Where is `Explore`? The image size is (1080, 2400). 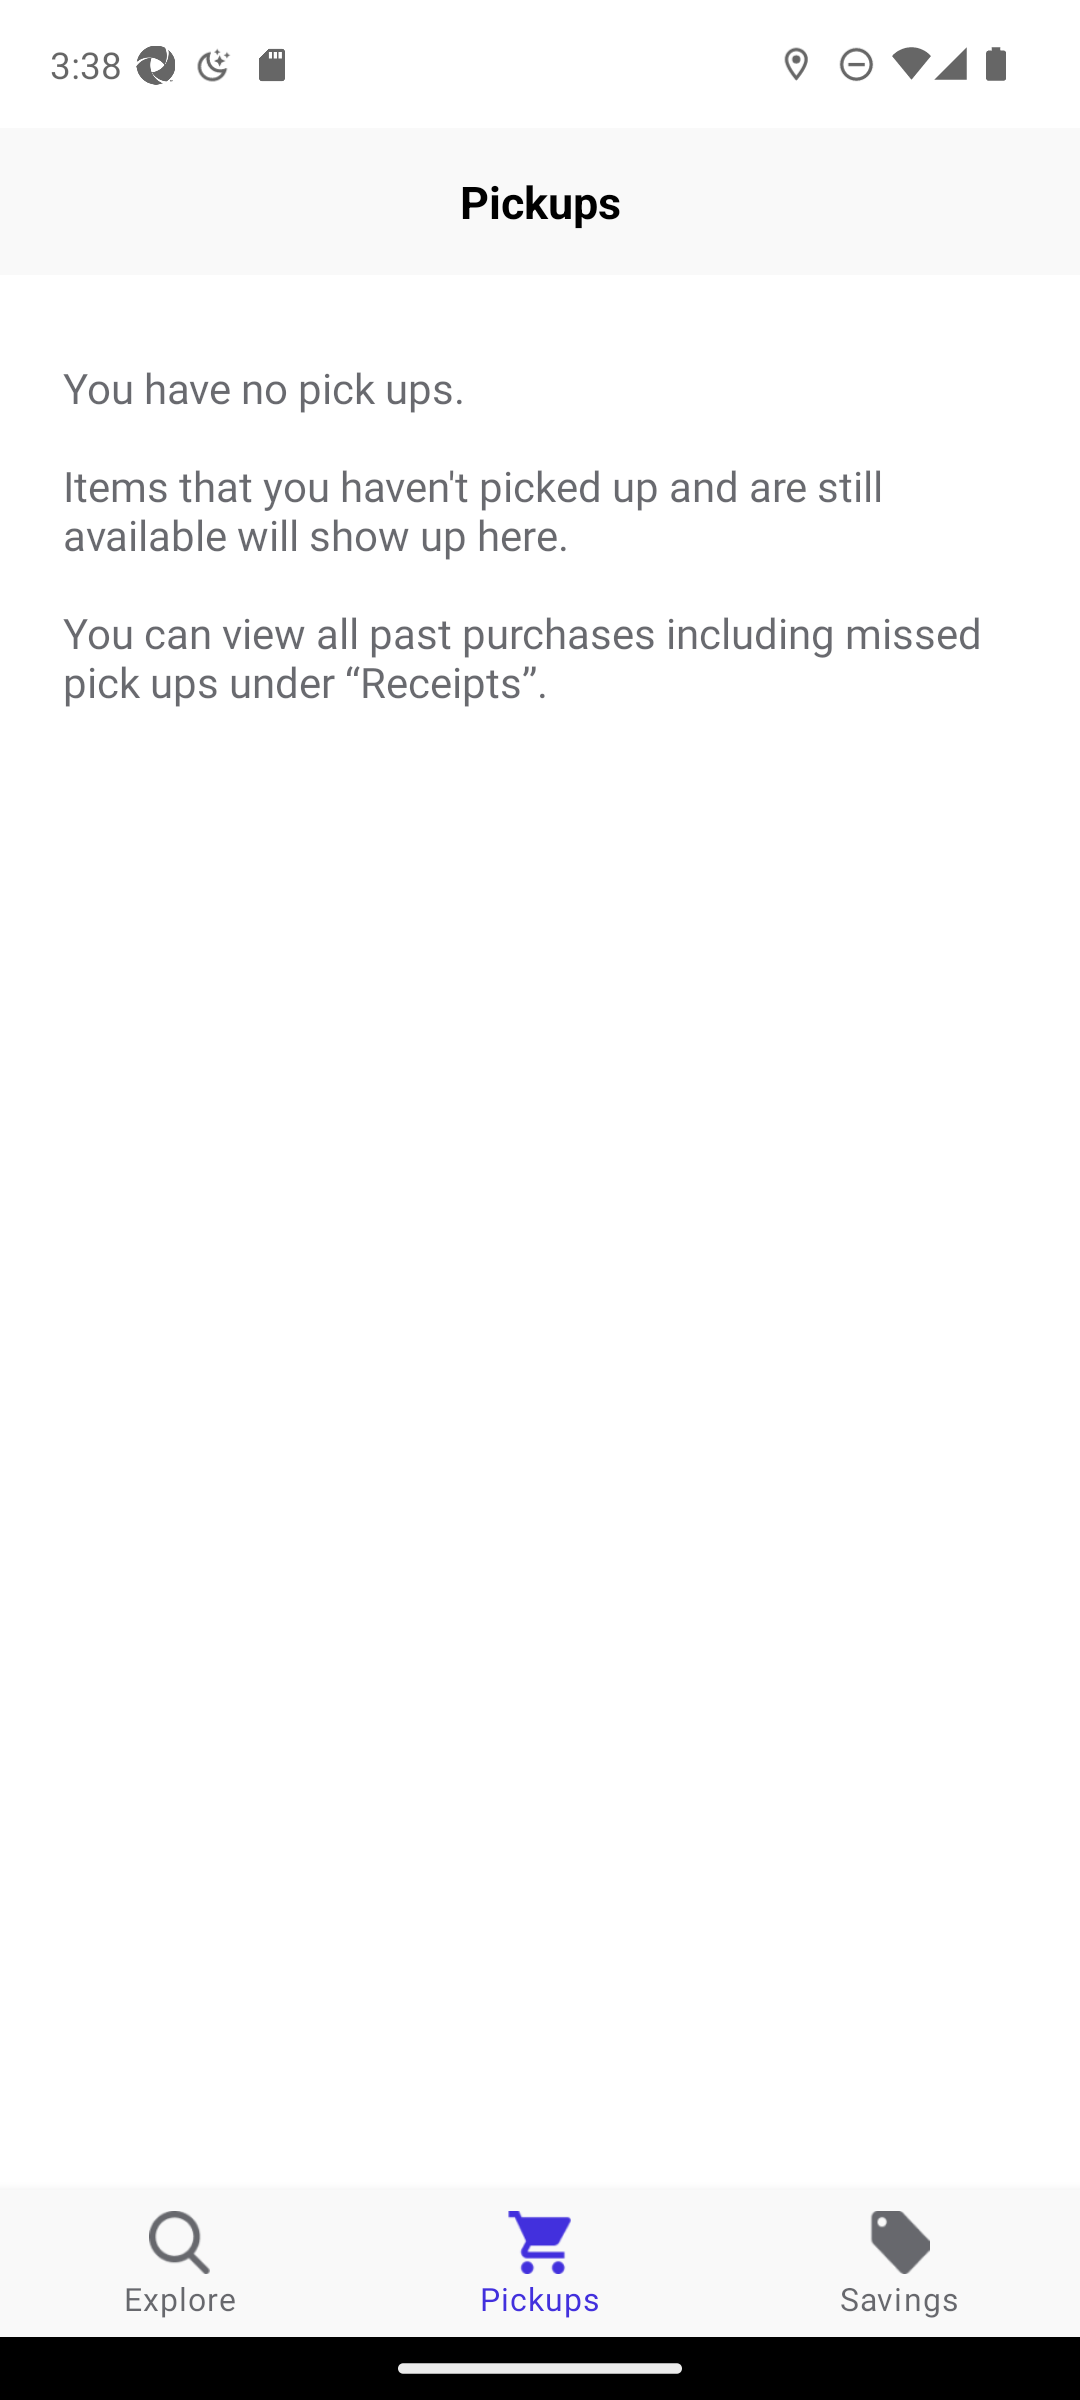
Explore is located at coordinates (180, 2262).